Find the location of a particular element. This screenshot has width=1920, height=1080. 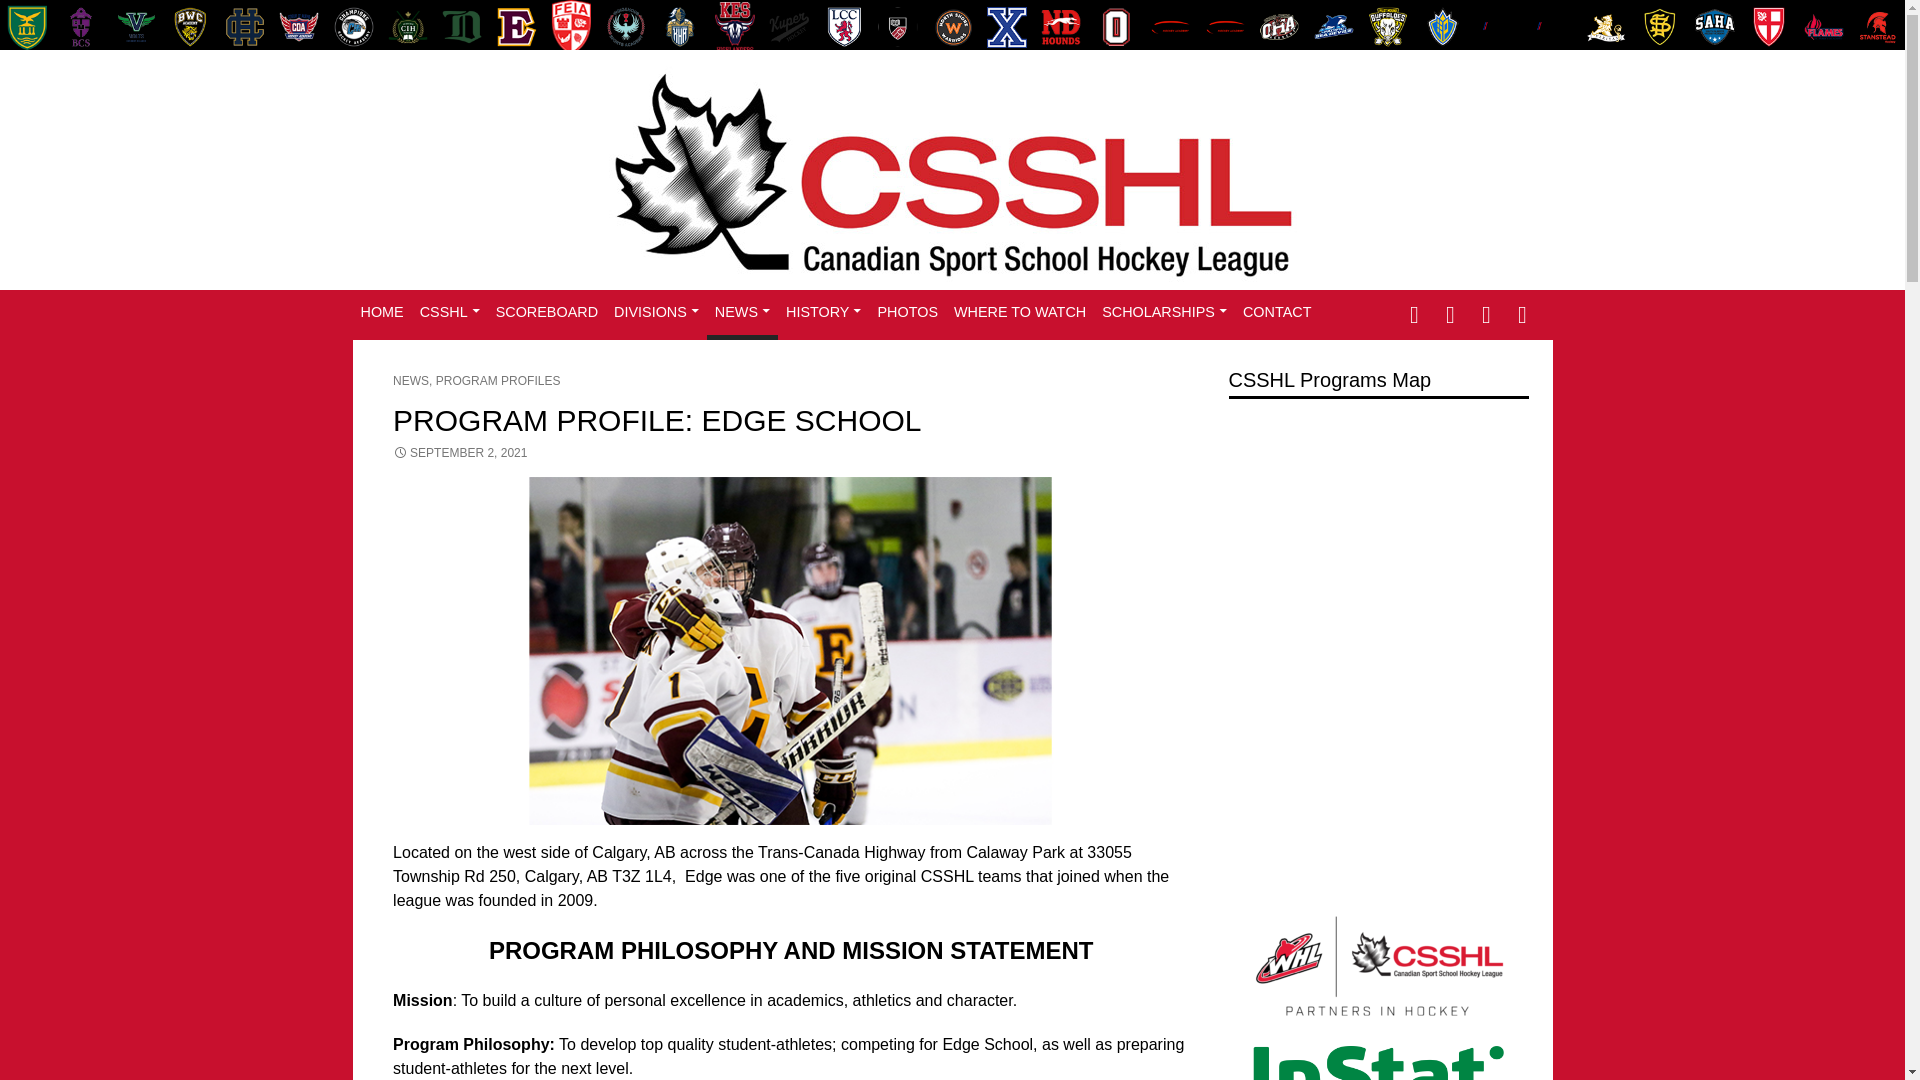

Edge School is located at coordinates (516, 26).